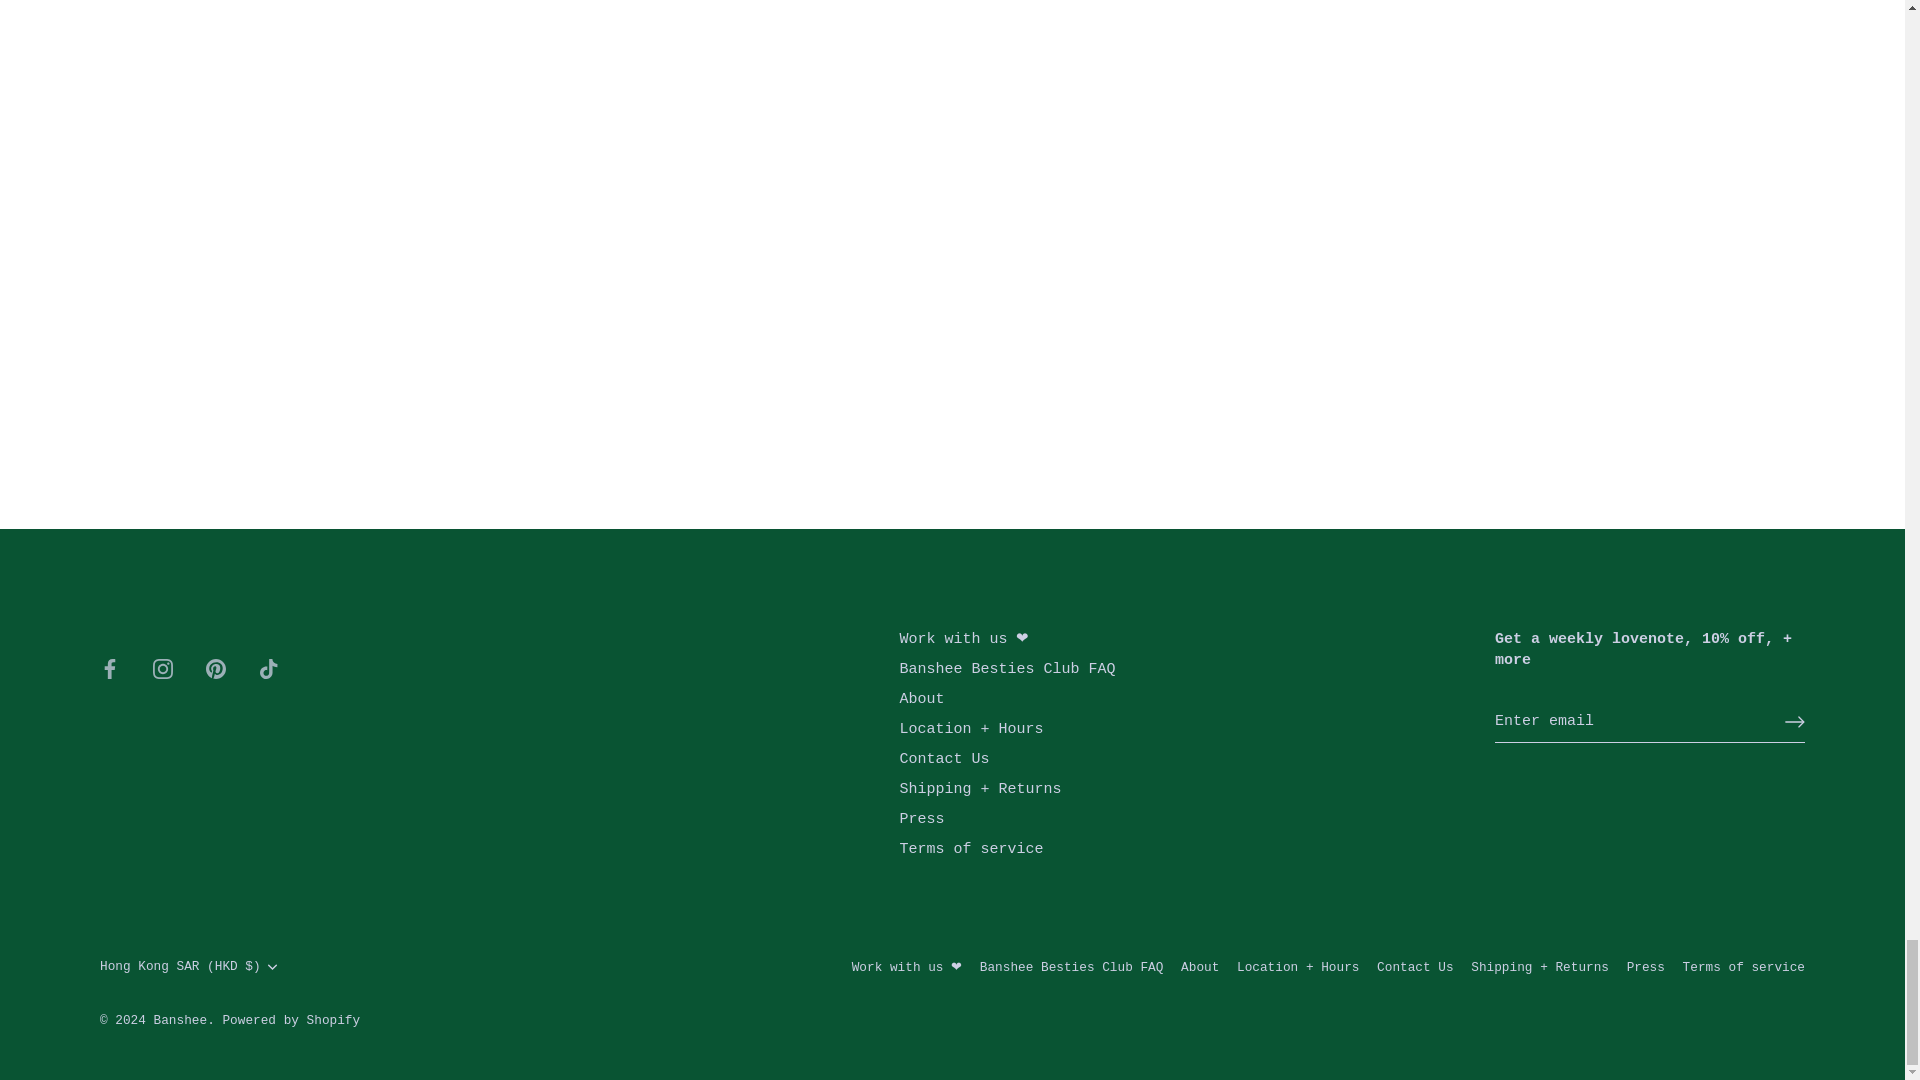  What do you see at coordinates (1794, 722) in the screenshot?
I see `RIGHT ARROW LONG` at bounding box center [1794, 722].